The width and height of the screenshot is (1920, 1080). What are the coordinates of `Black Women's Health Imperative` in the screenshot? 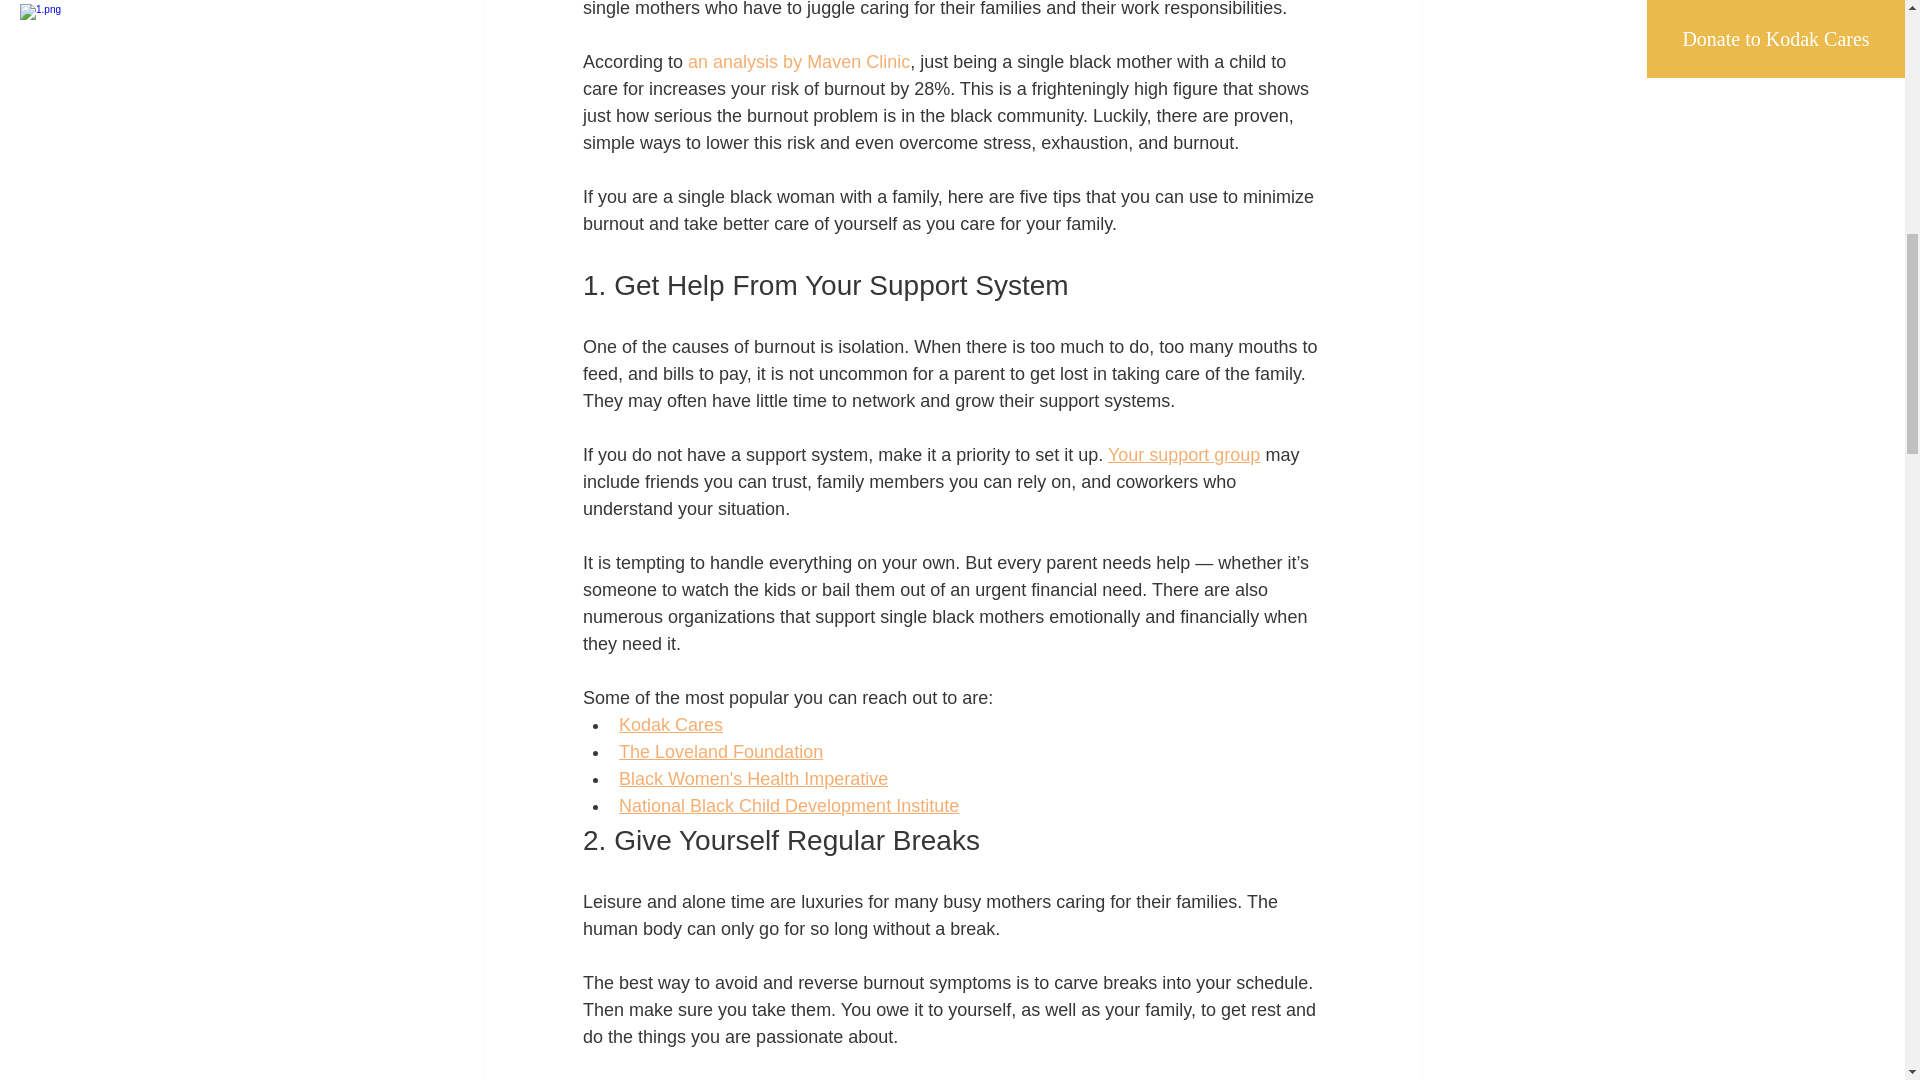 It's located at (752, 778).